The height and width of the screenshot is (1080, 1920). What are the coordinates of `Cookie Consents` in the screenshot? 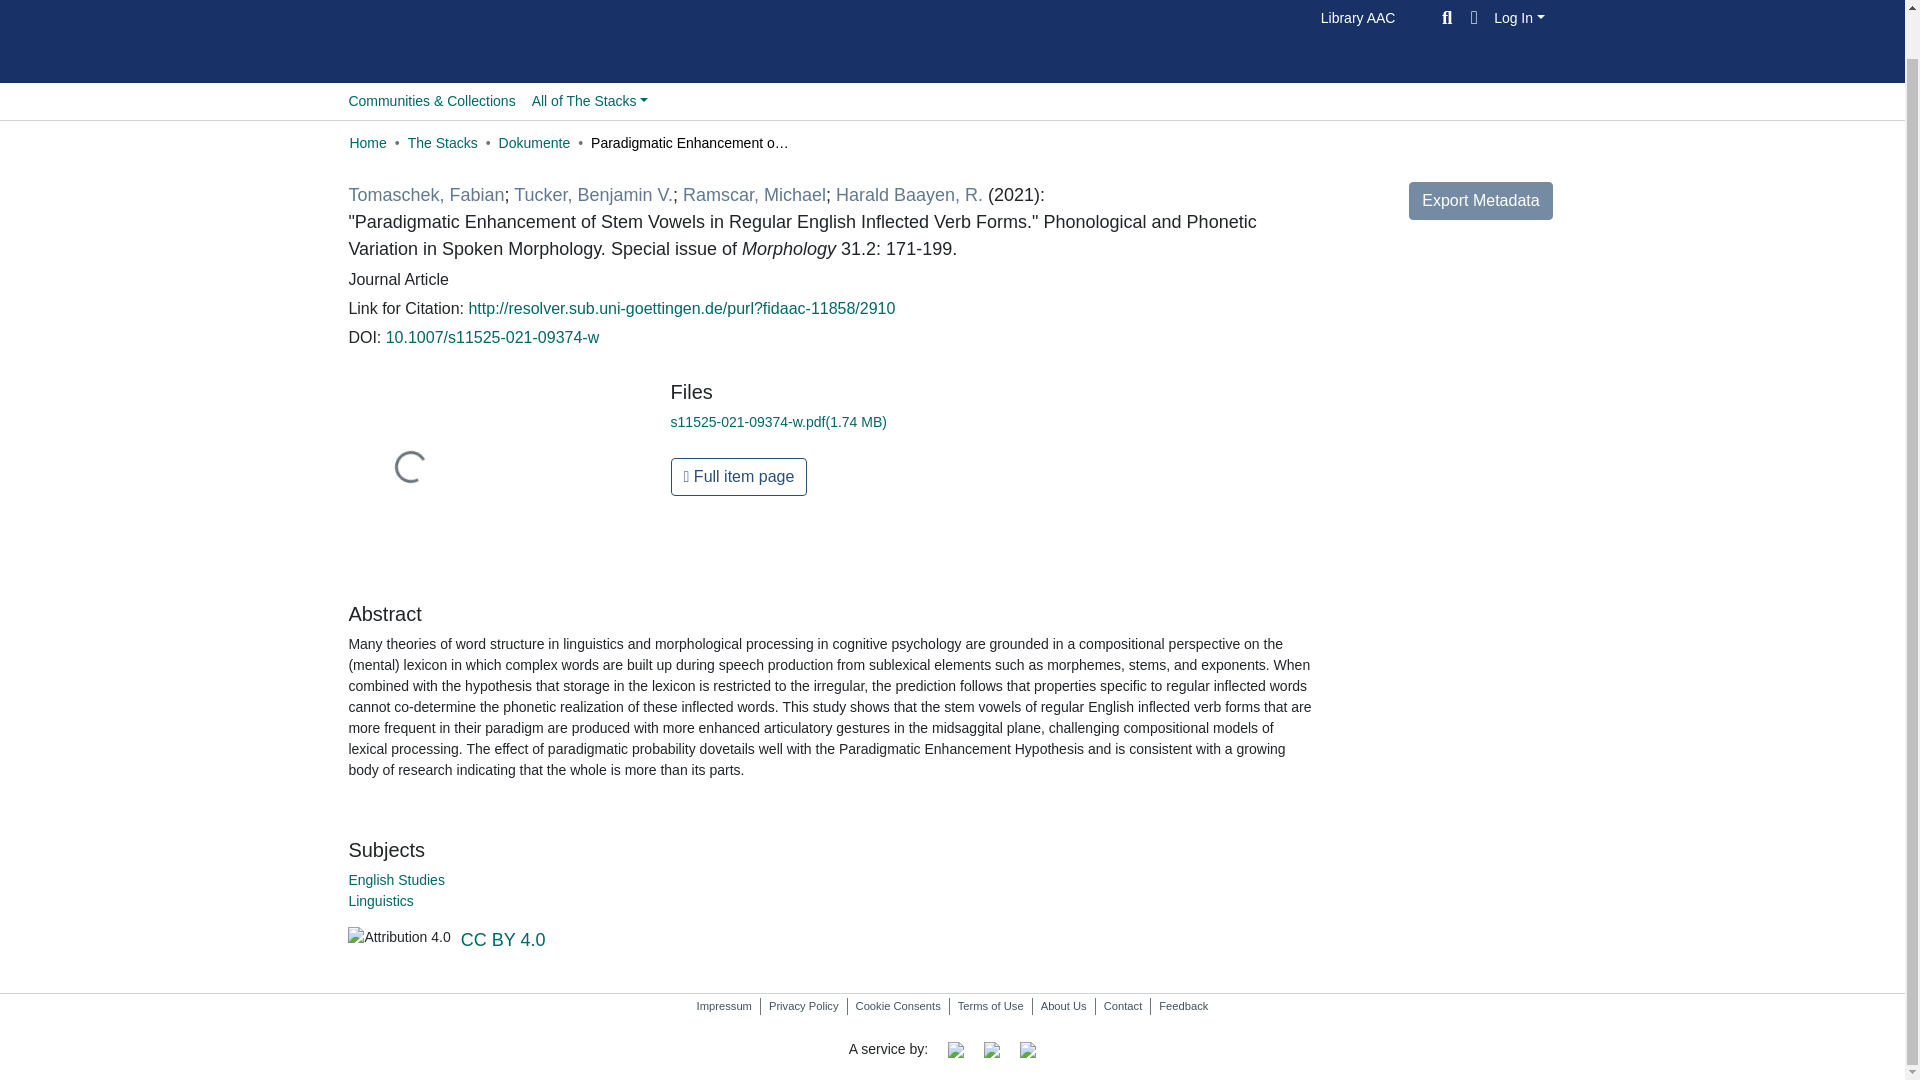 It's located at (898, 1006).